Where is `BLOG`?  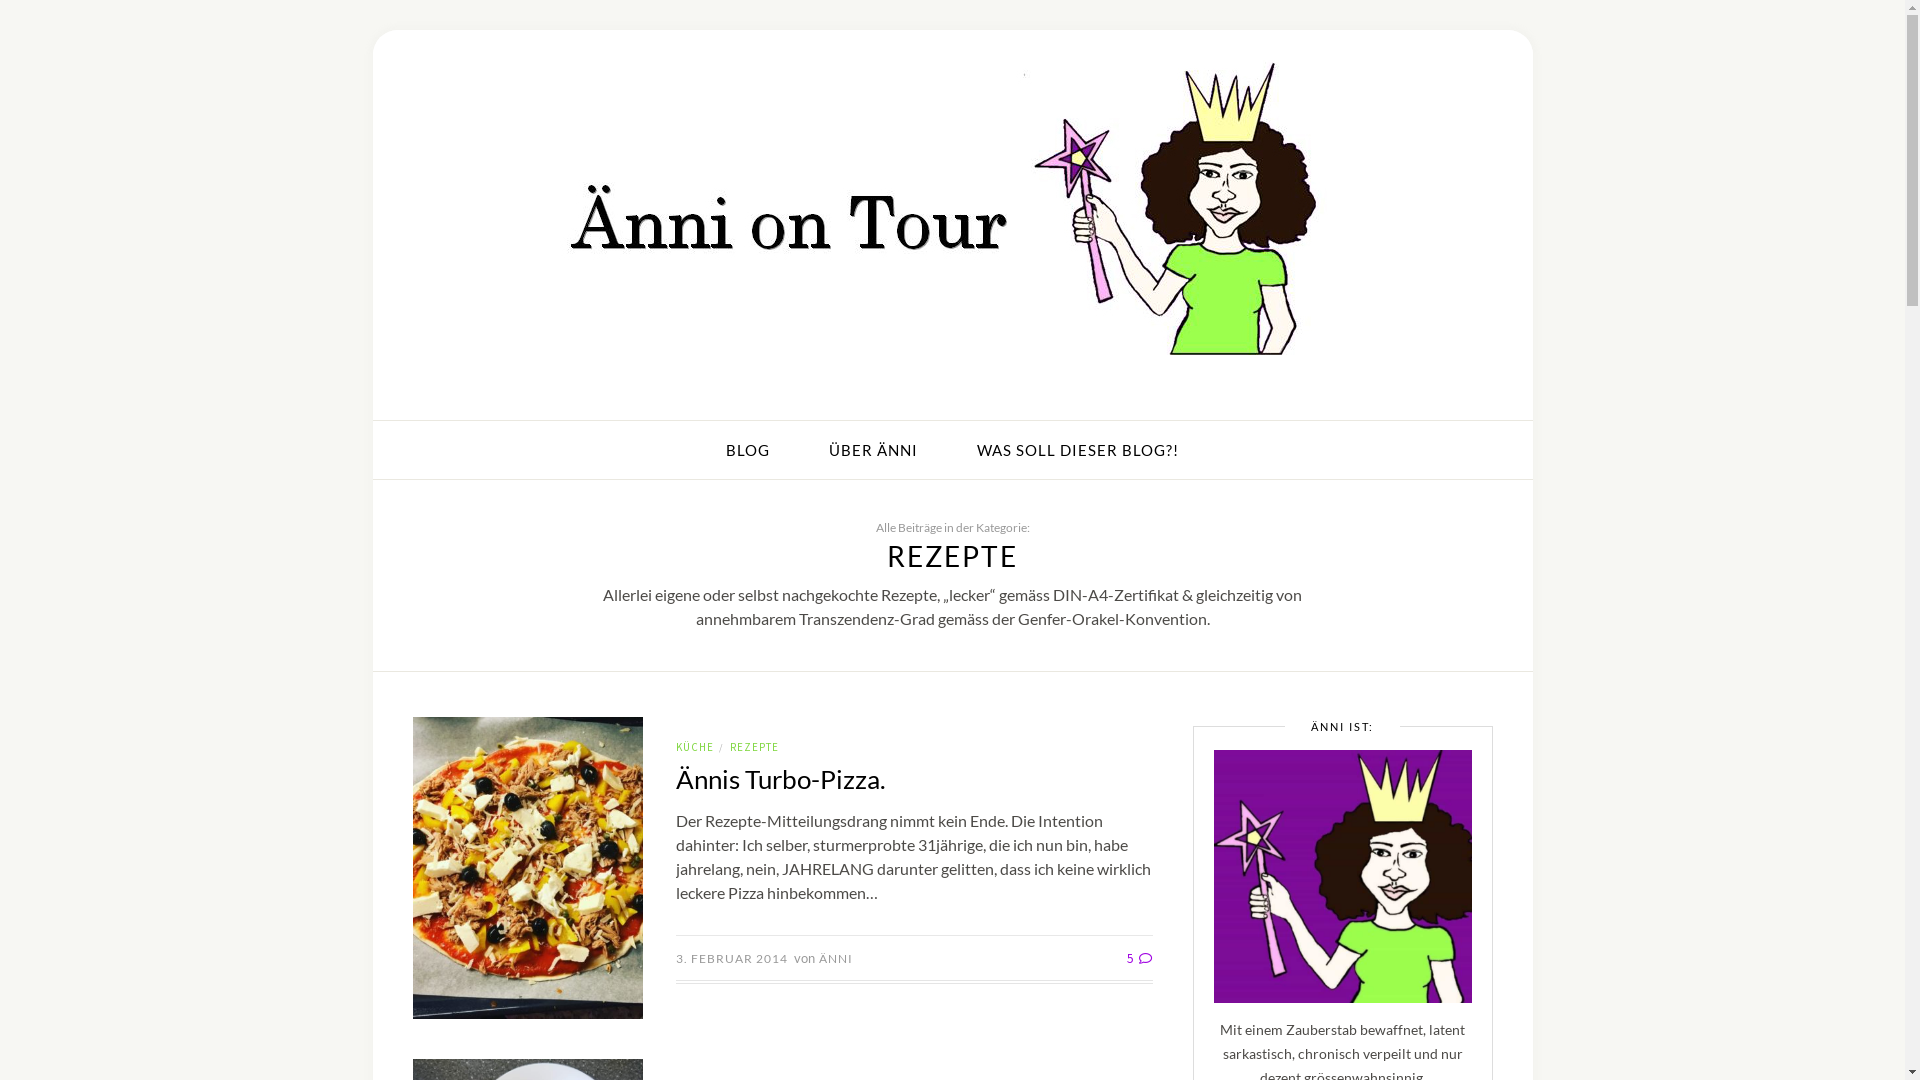
BLOG is located at coordinates (748, 450).